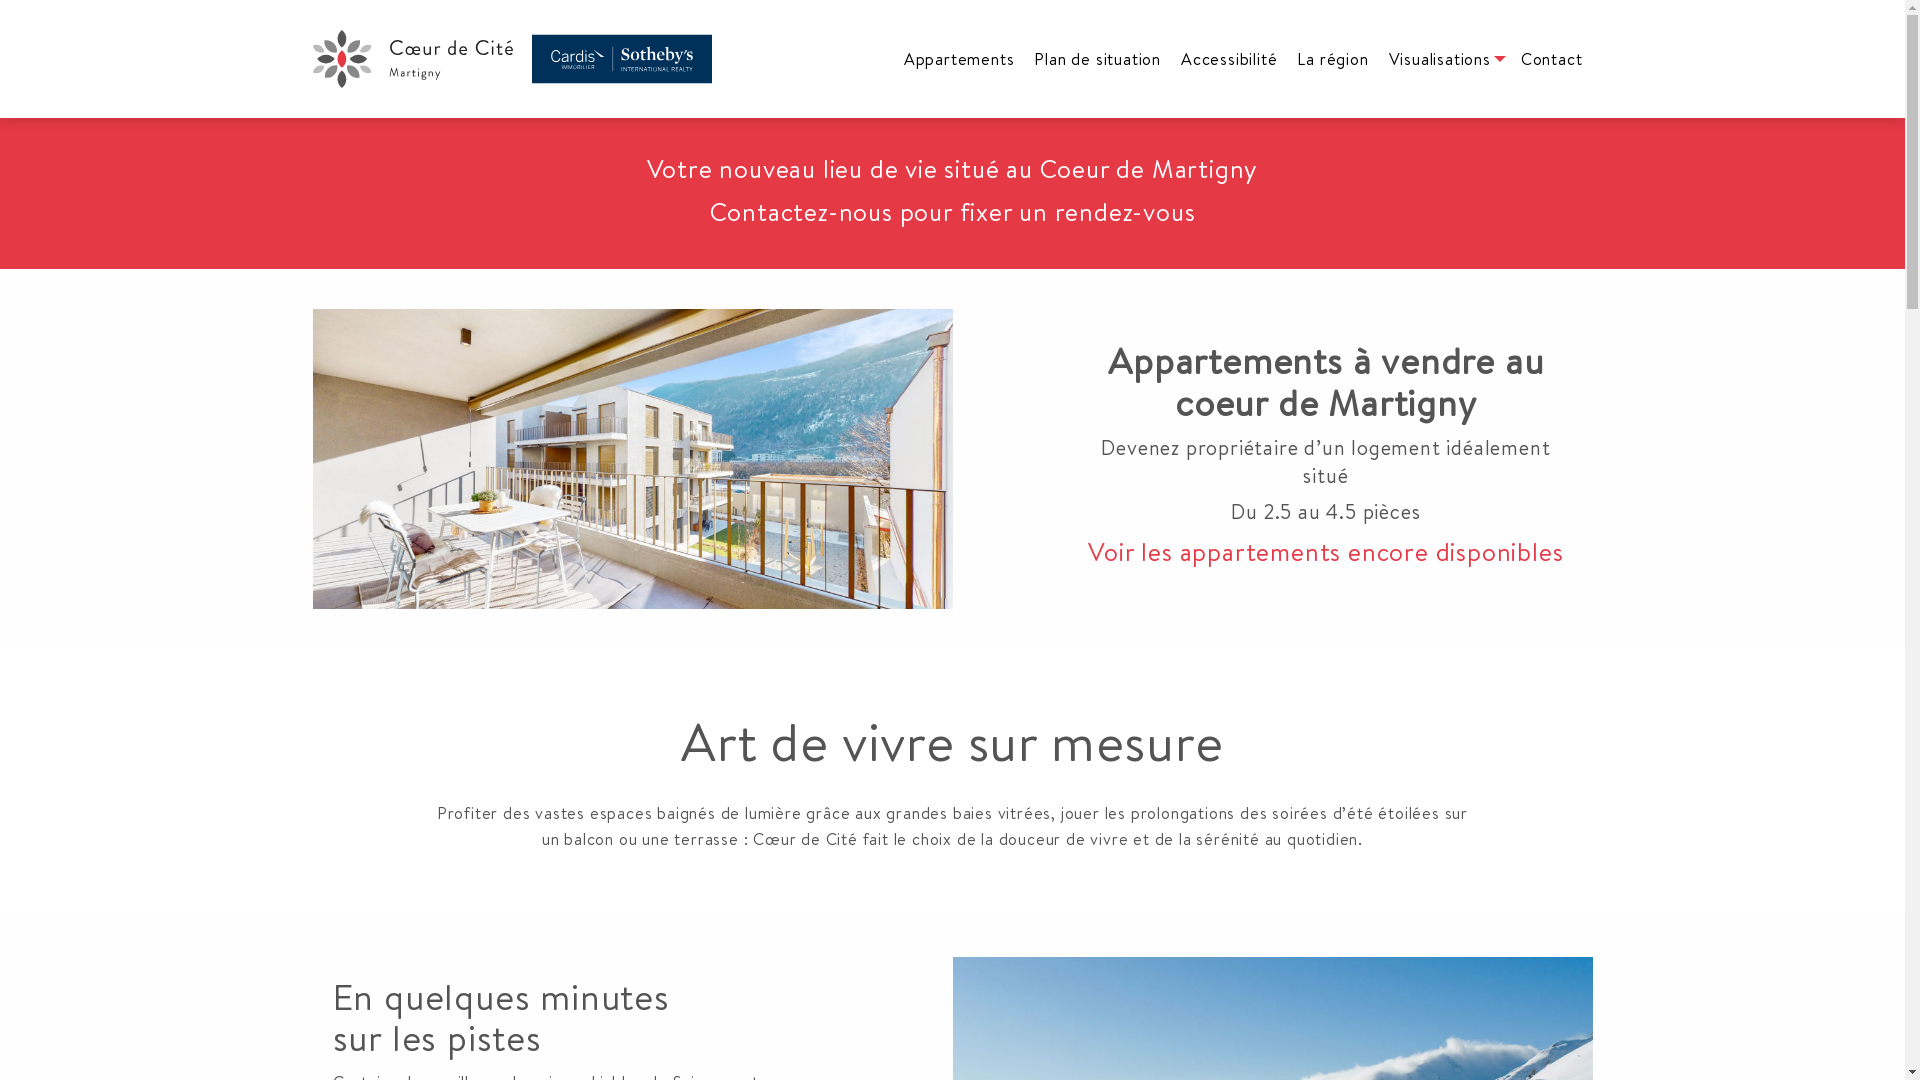 This screenshot has width=1920, height=1080. I want to click on Appartements, so click(960, 59).